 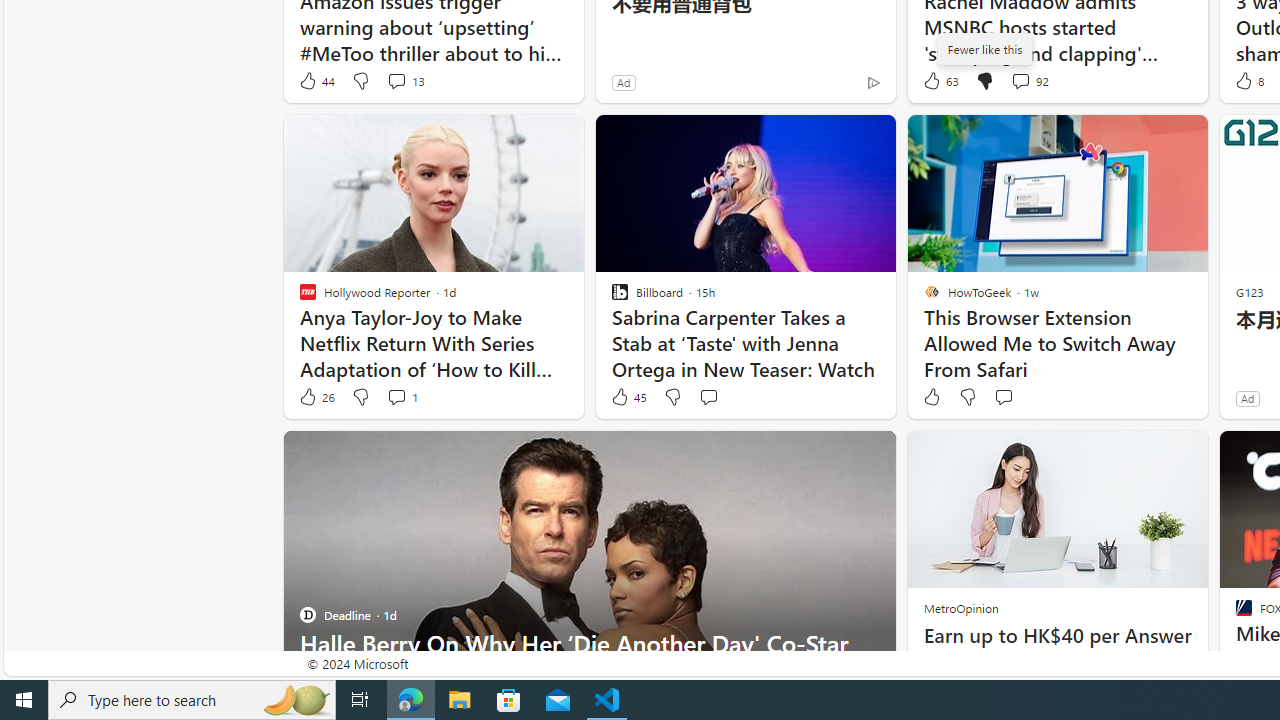 What do you see at coordinates (930, 397) in the screenshot?
I see `Like` at bounding box center [930, 397].